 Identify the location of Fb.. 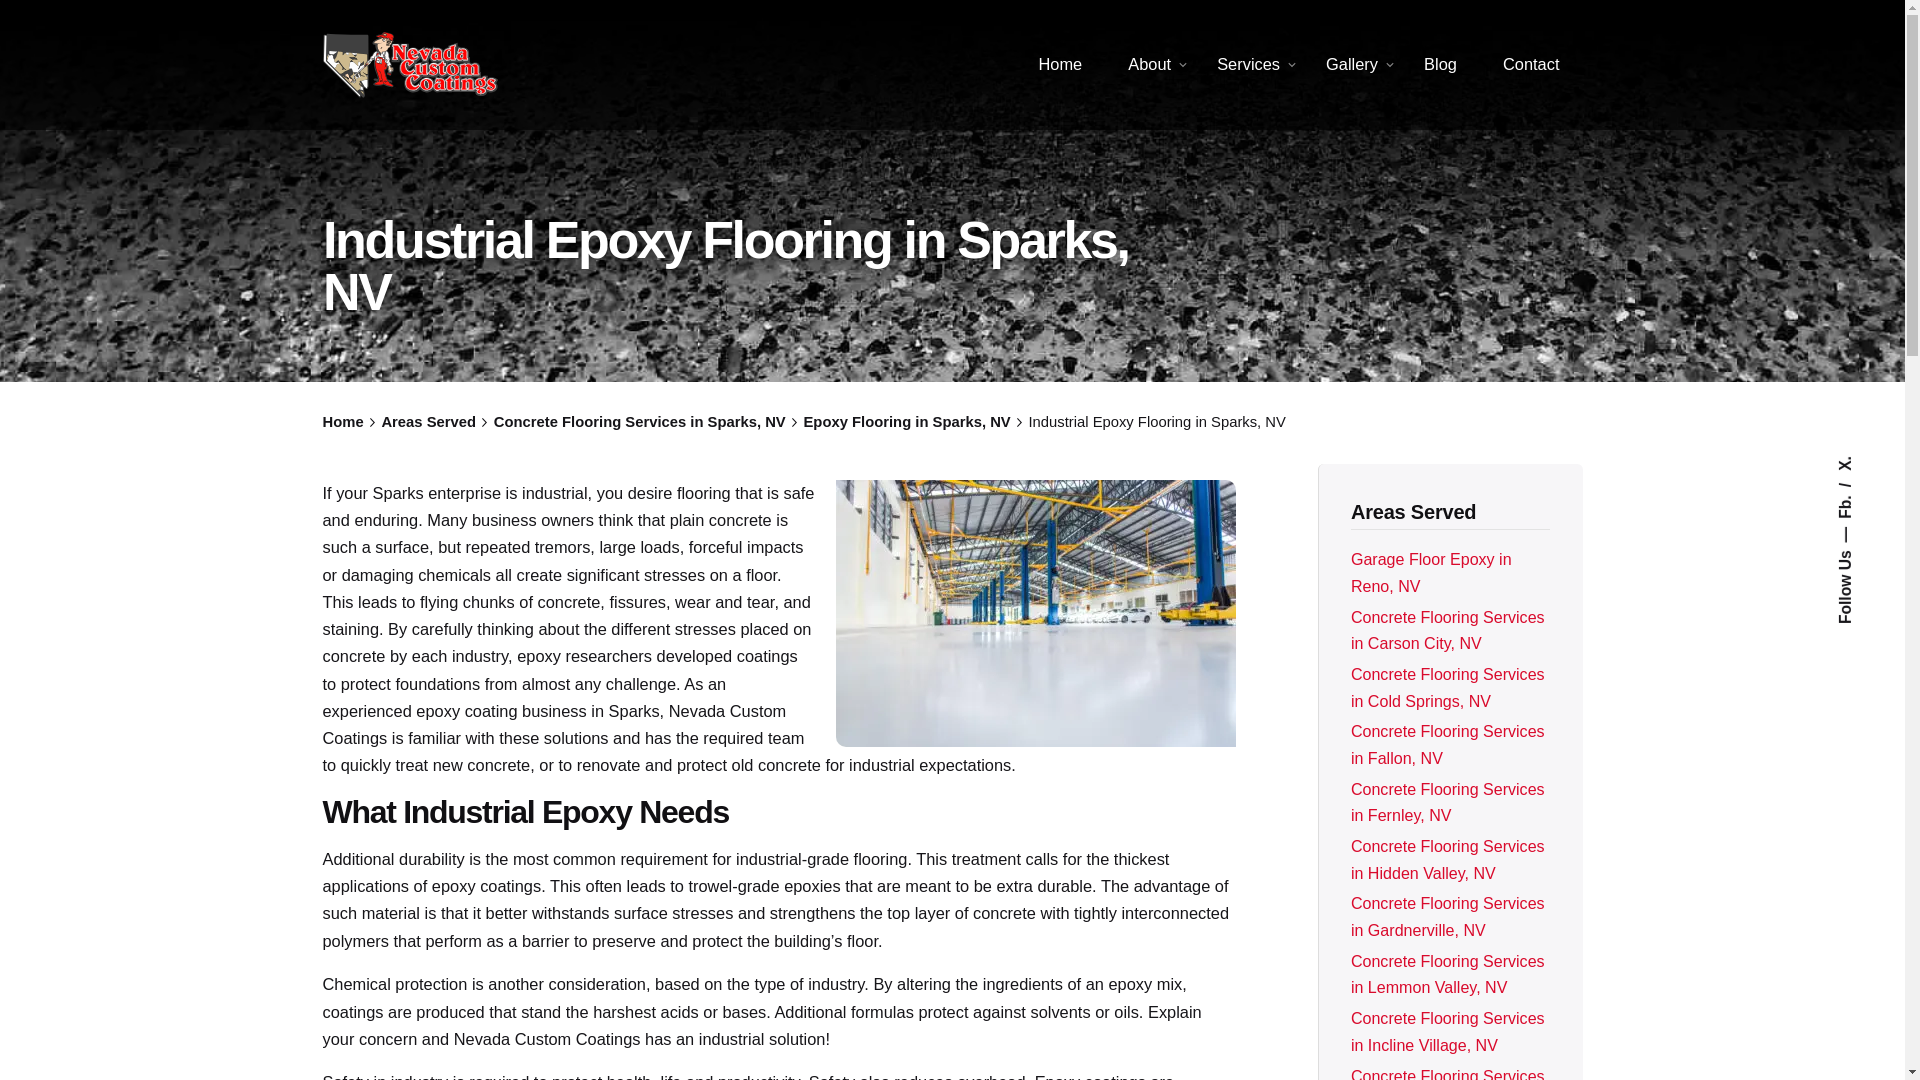
(1850, 499).